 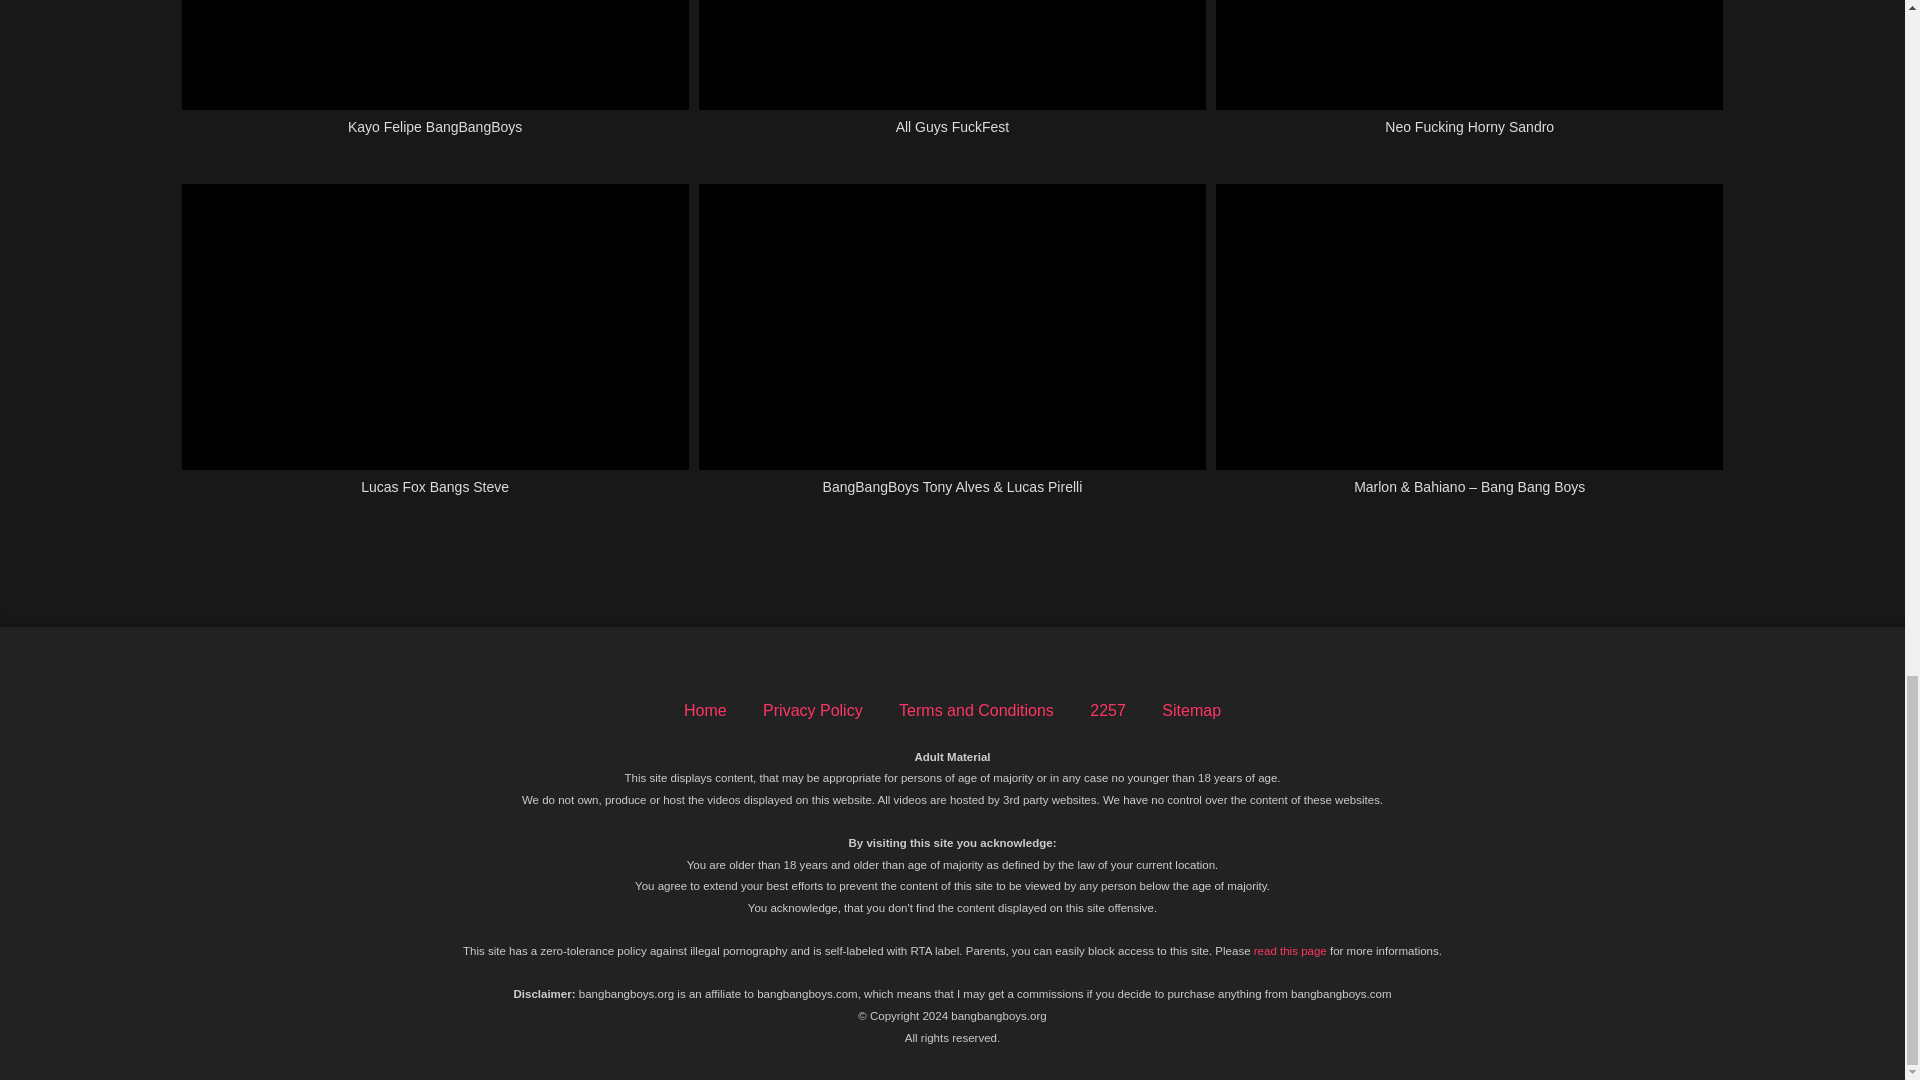 I want to click on Neo Fucking Horny Sandro, so click(x=1468, y=78).